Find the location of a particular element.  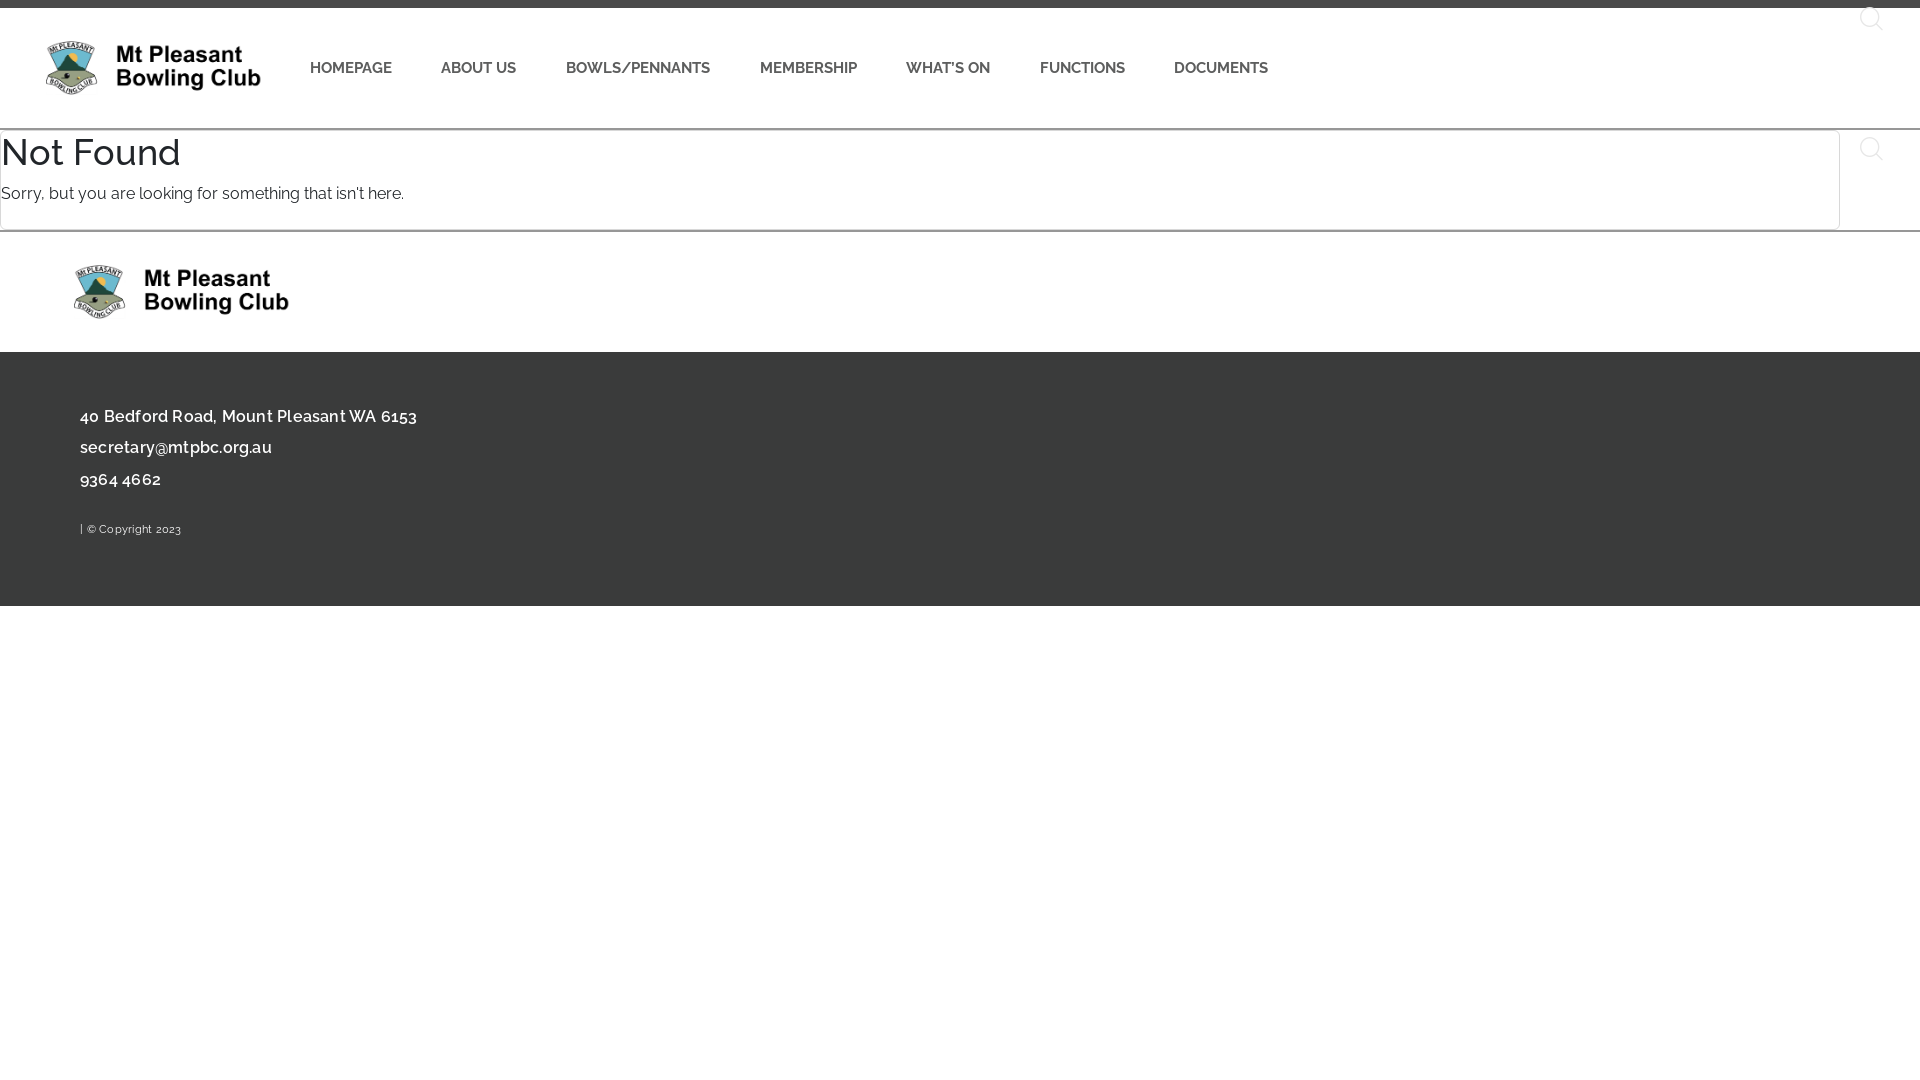

9364 4662 is located at coordinates (120, 480).